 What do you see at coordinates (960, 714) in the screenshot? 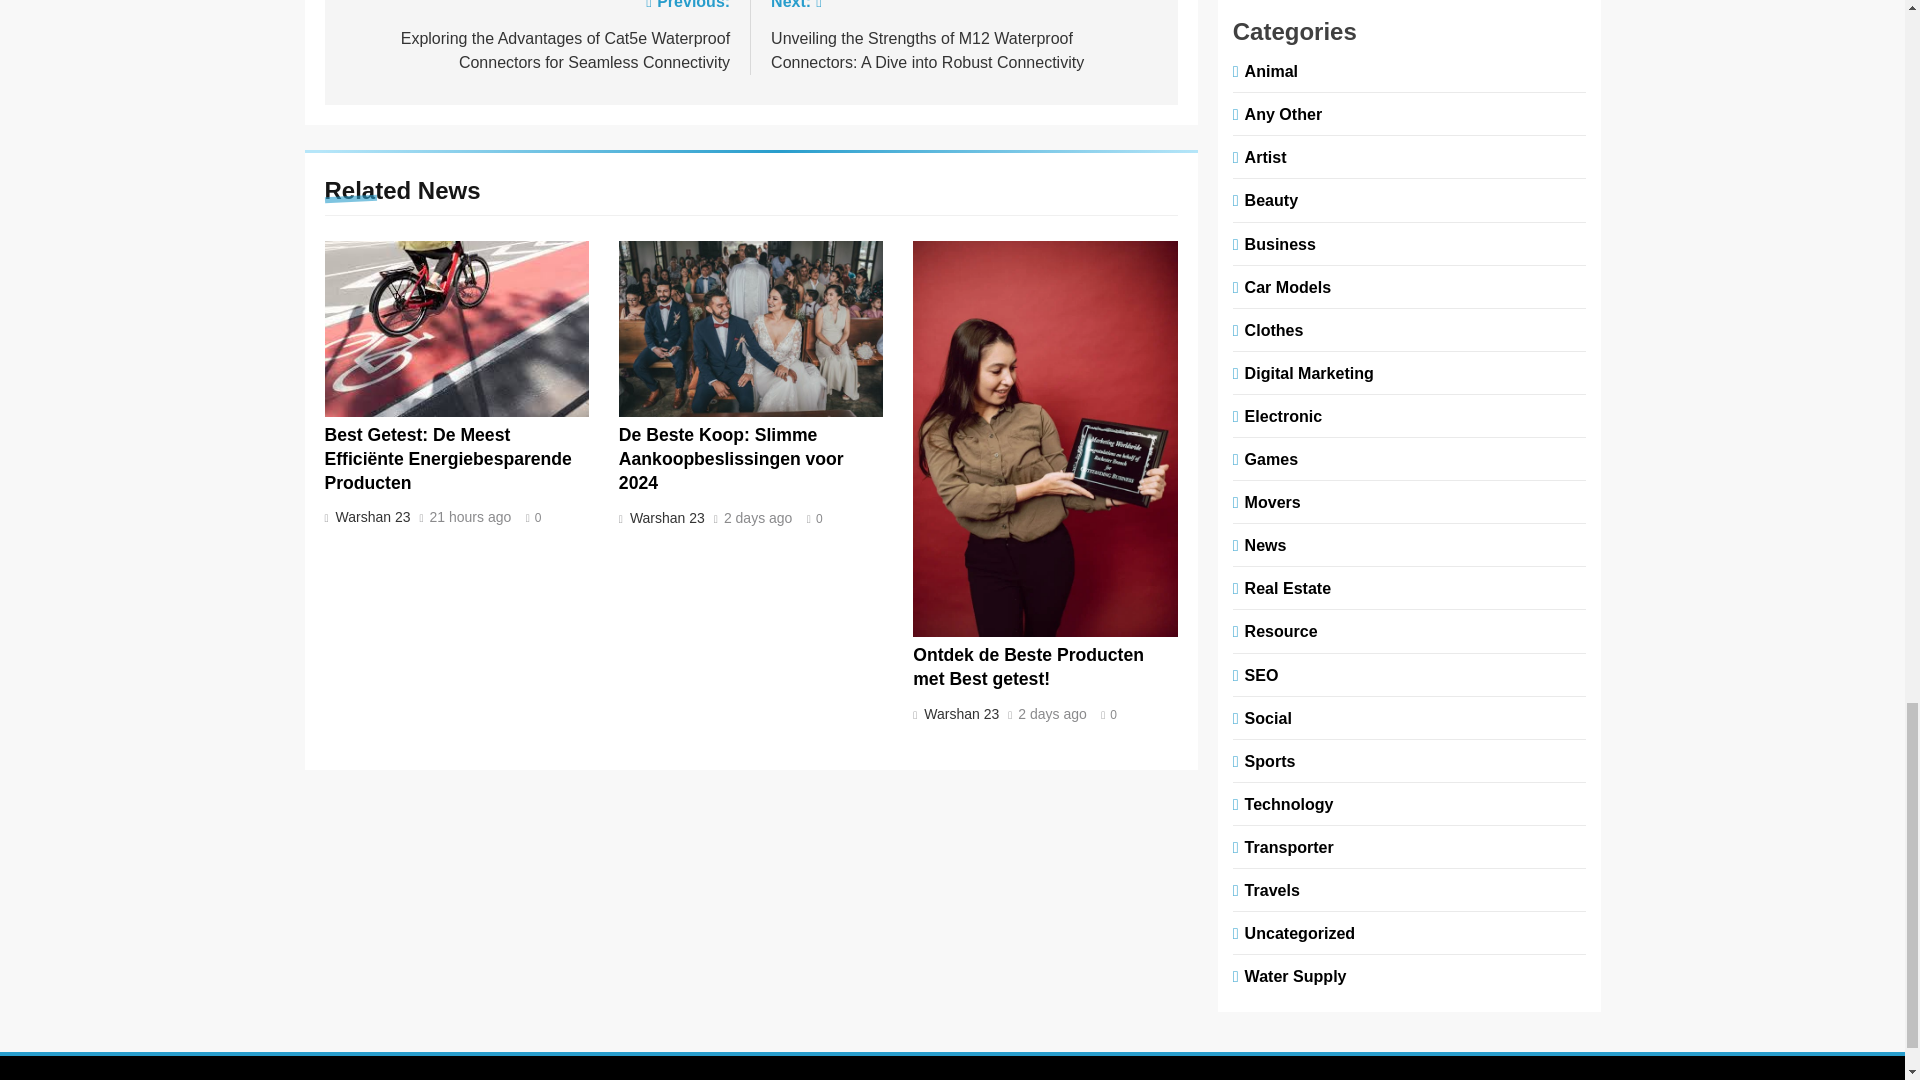
I see `Warshan 23` at bounding box center [960, 714].